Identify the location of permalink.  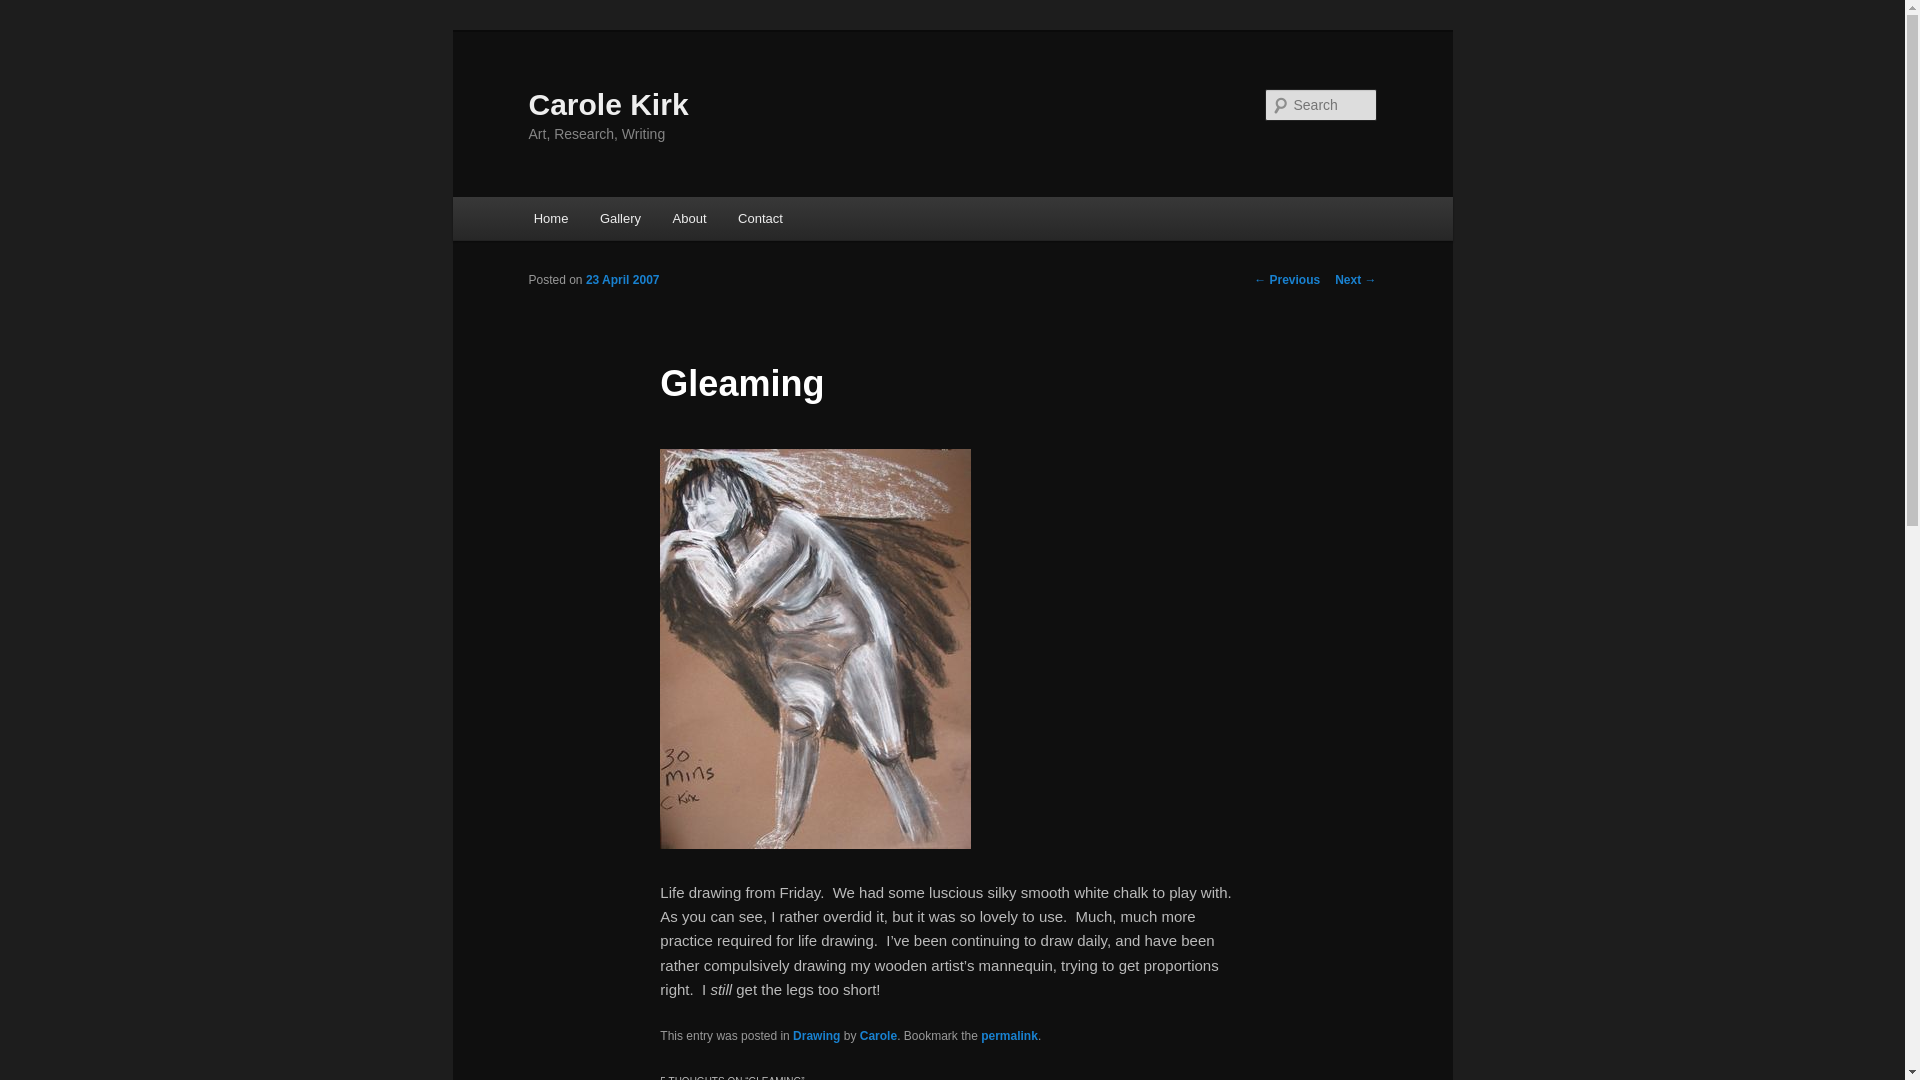
(1010, 1036).